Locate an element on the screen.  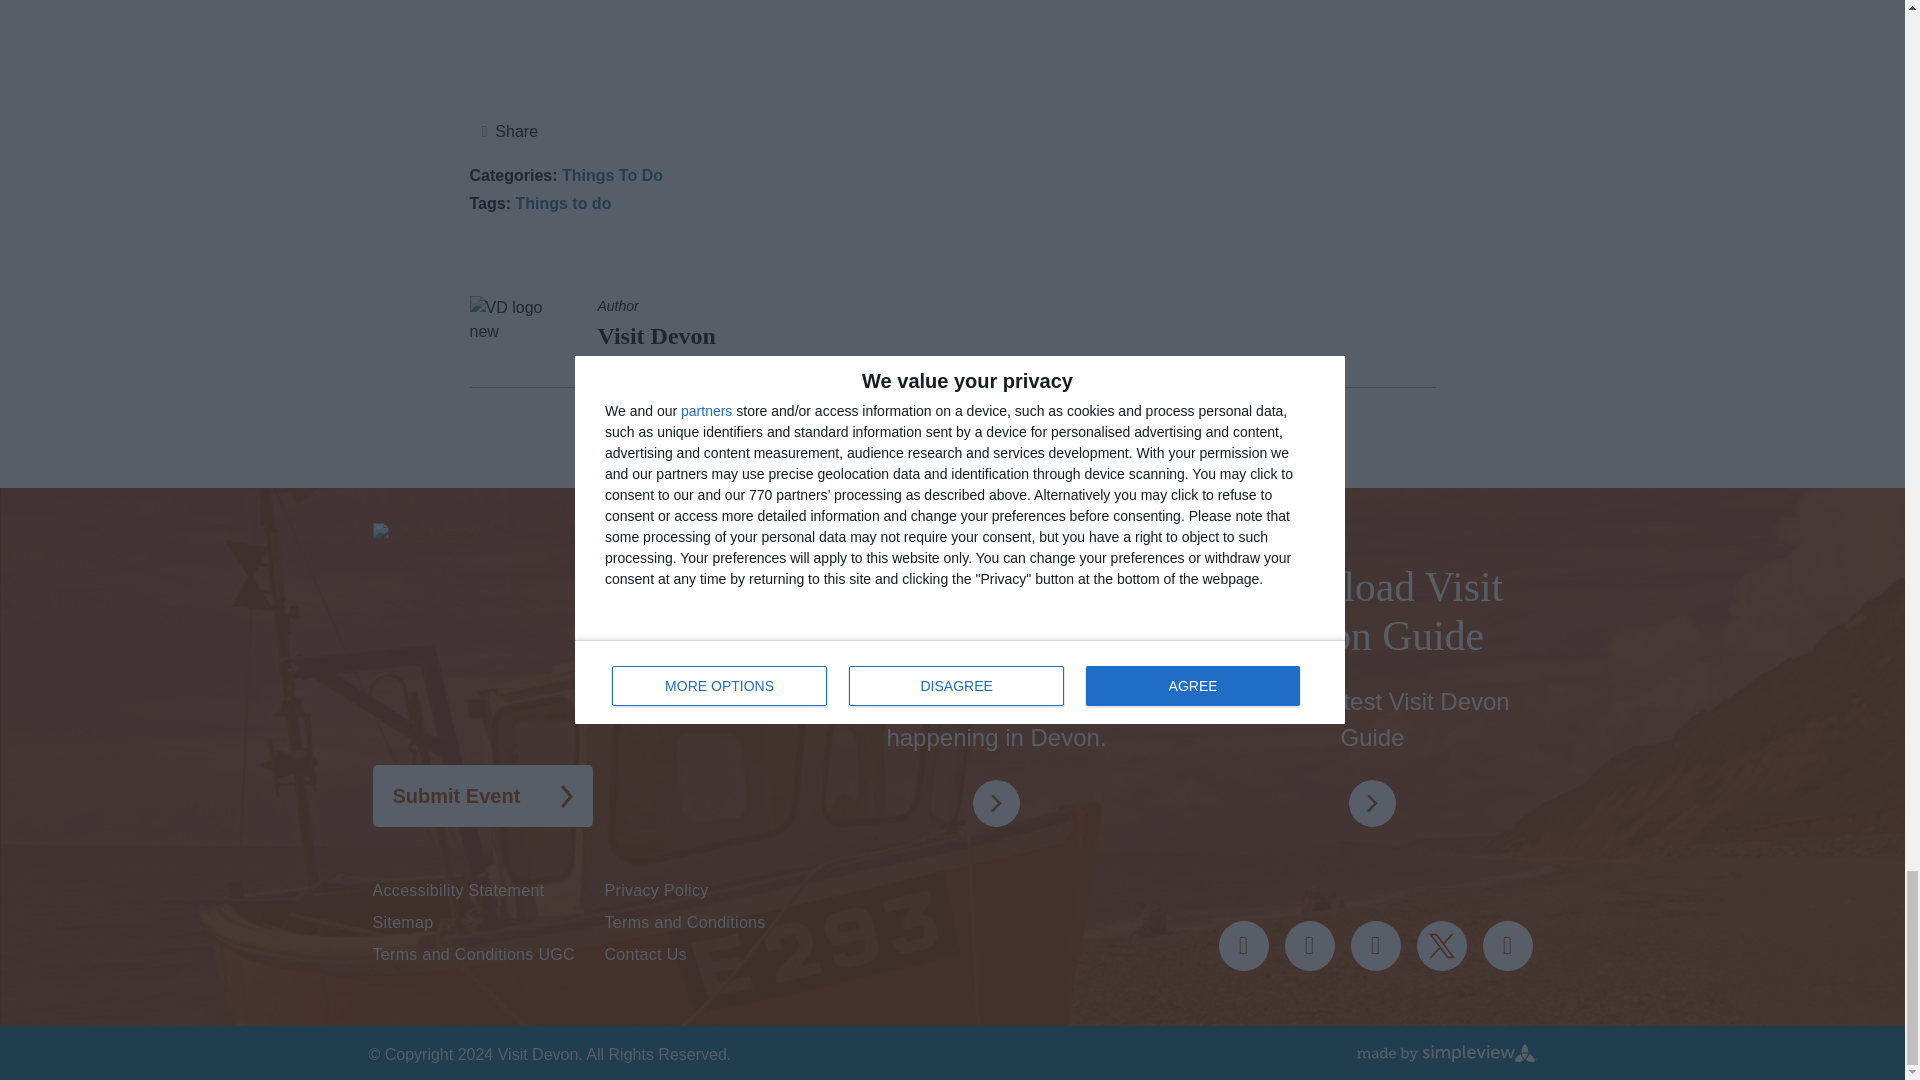
Contact Us is located at coordinates (720, 954).